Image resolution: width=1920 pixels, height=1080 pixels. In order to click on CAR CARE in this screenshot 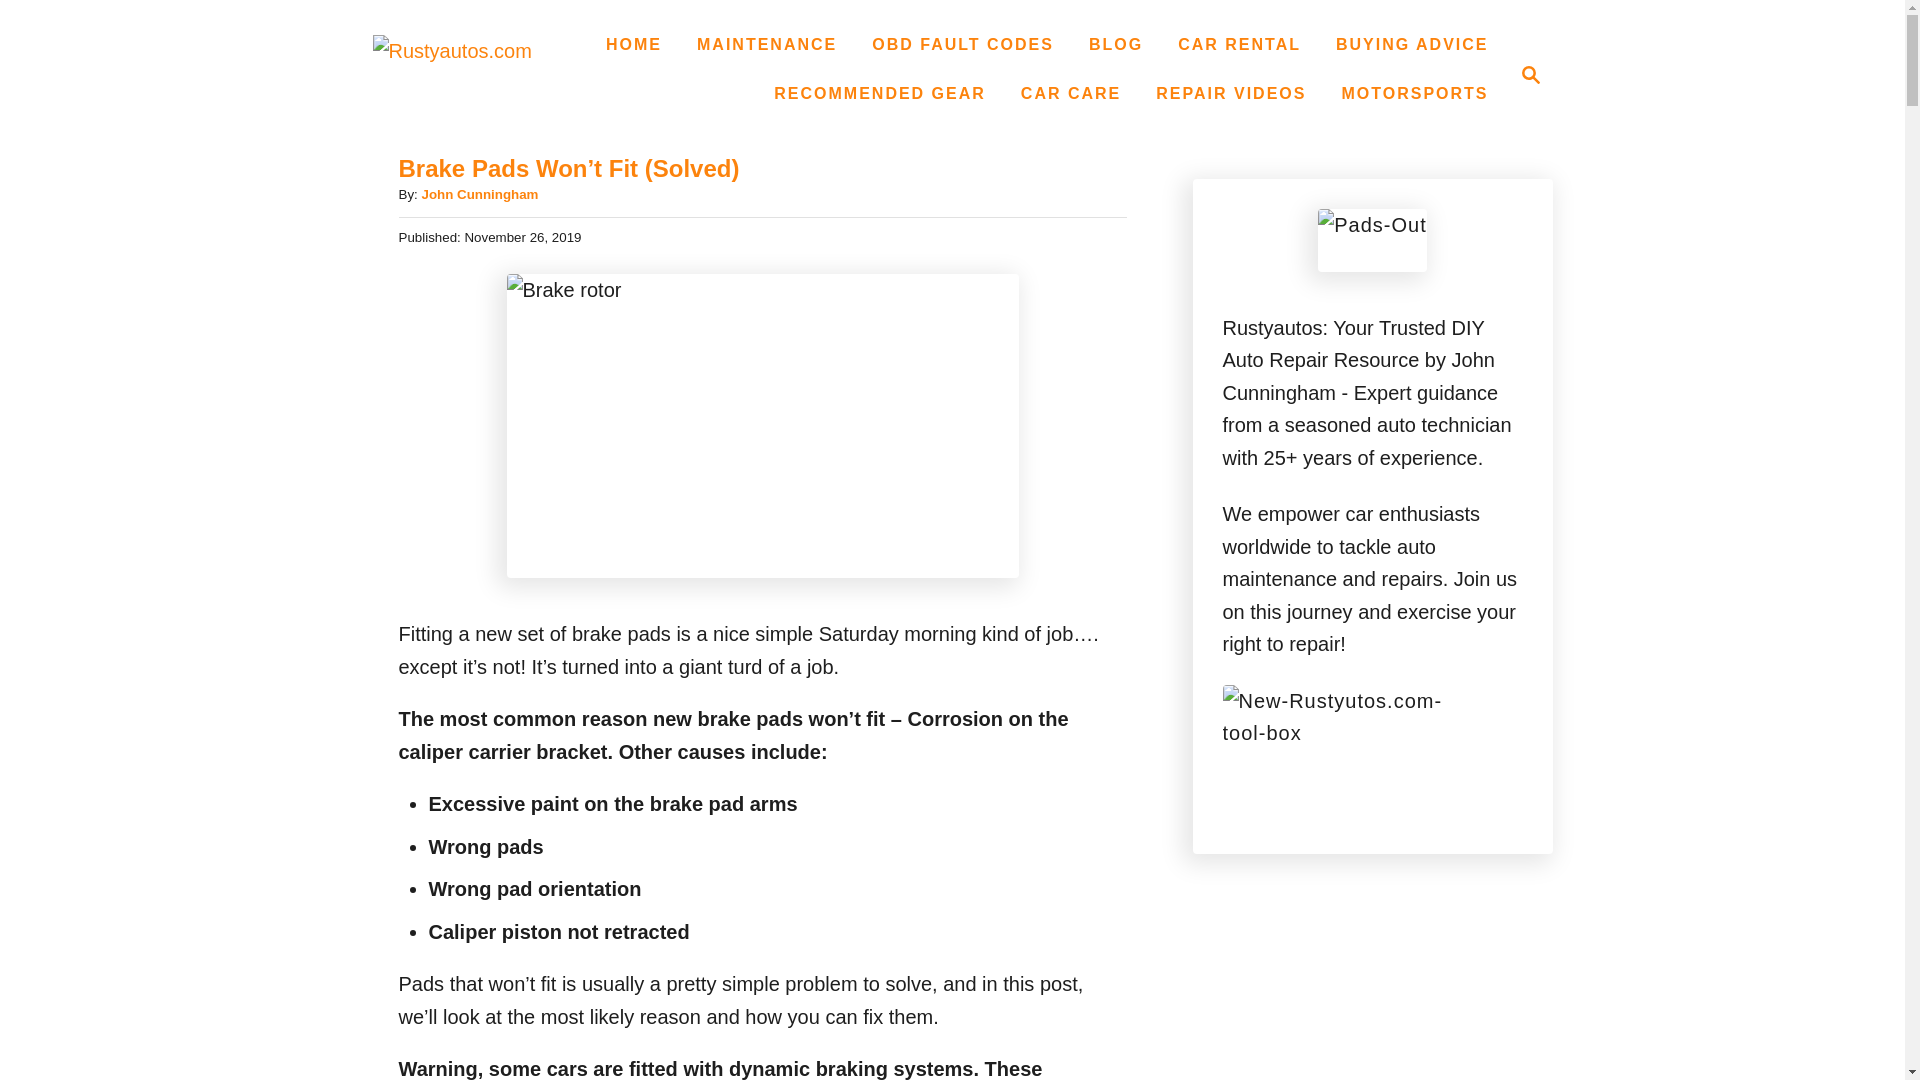, I will do `click(1524, 74)`.